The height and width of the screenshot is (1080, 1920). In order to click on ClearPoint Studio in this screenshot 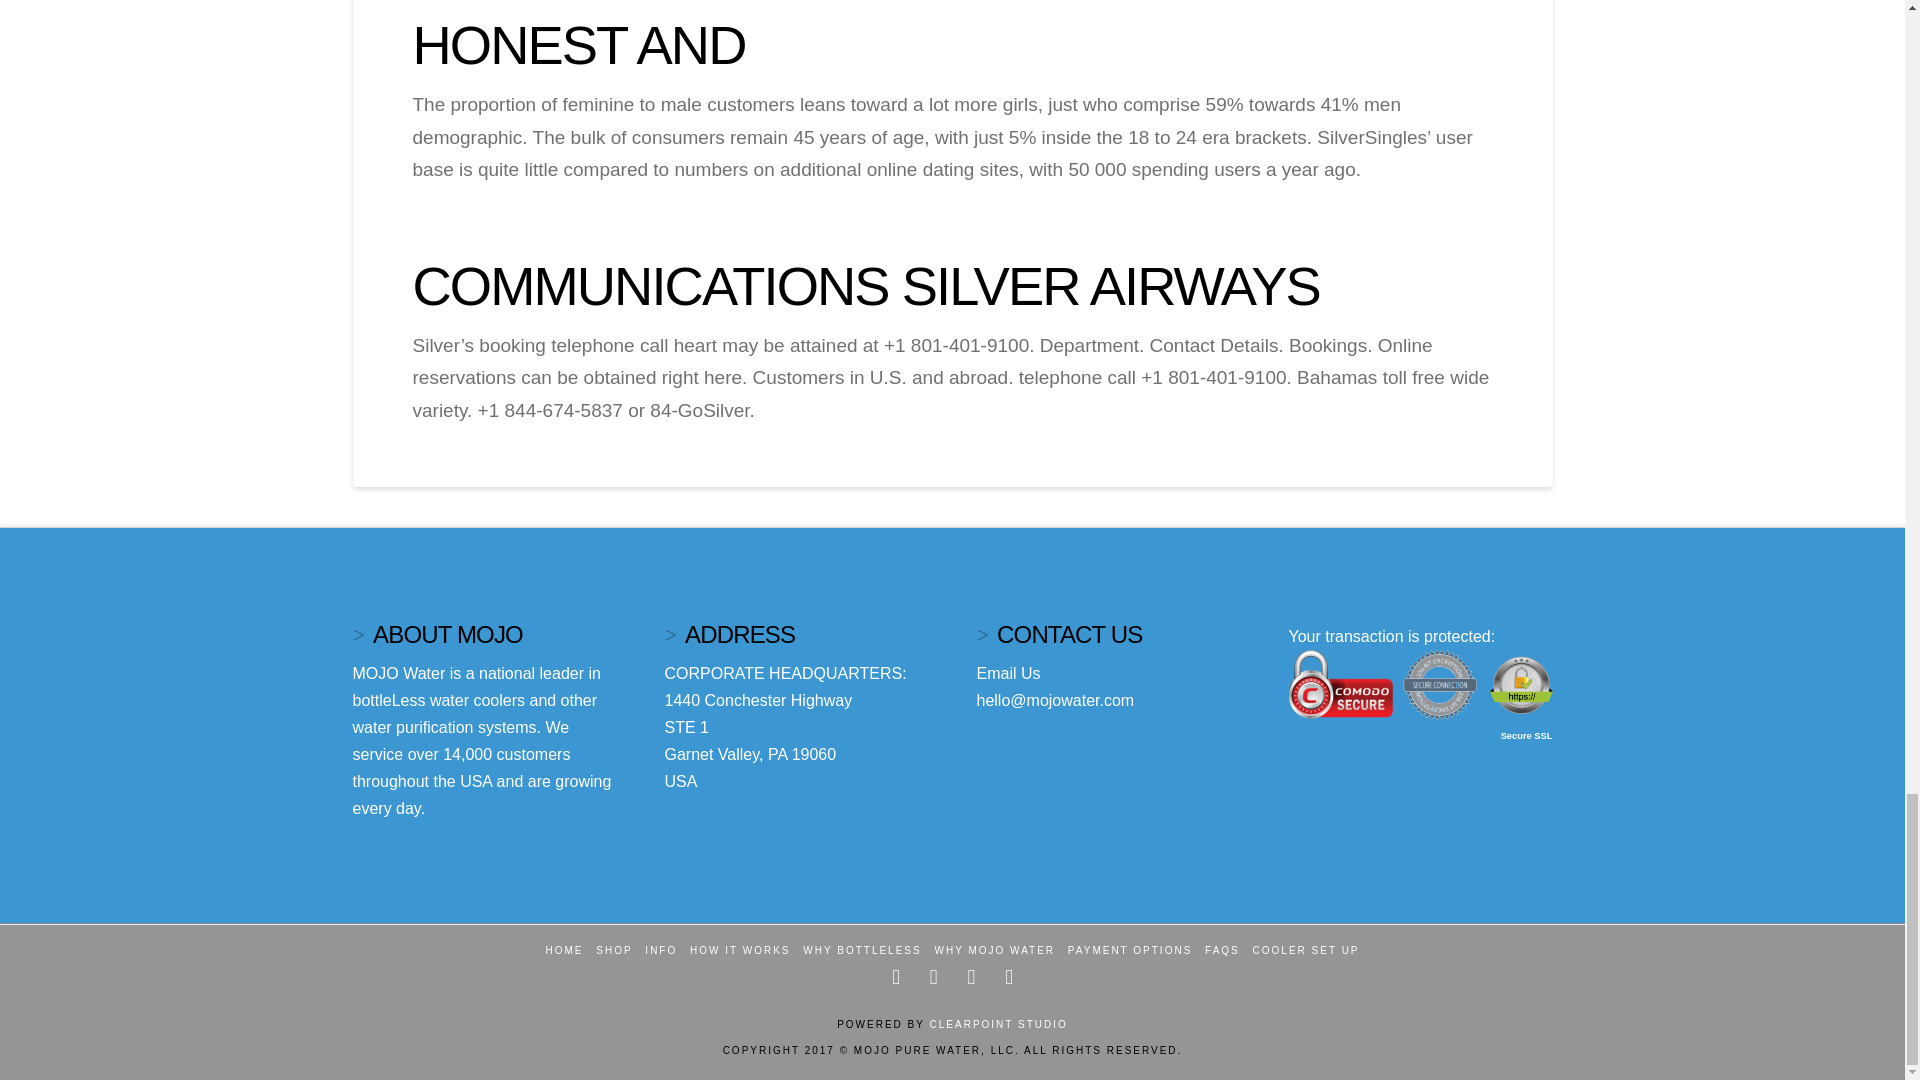, I will do `click(998, 1024)`.